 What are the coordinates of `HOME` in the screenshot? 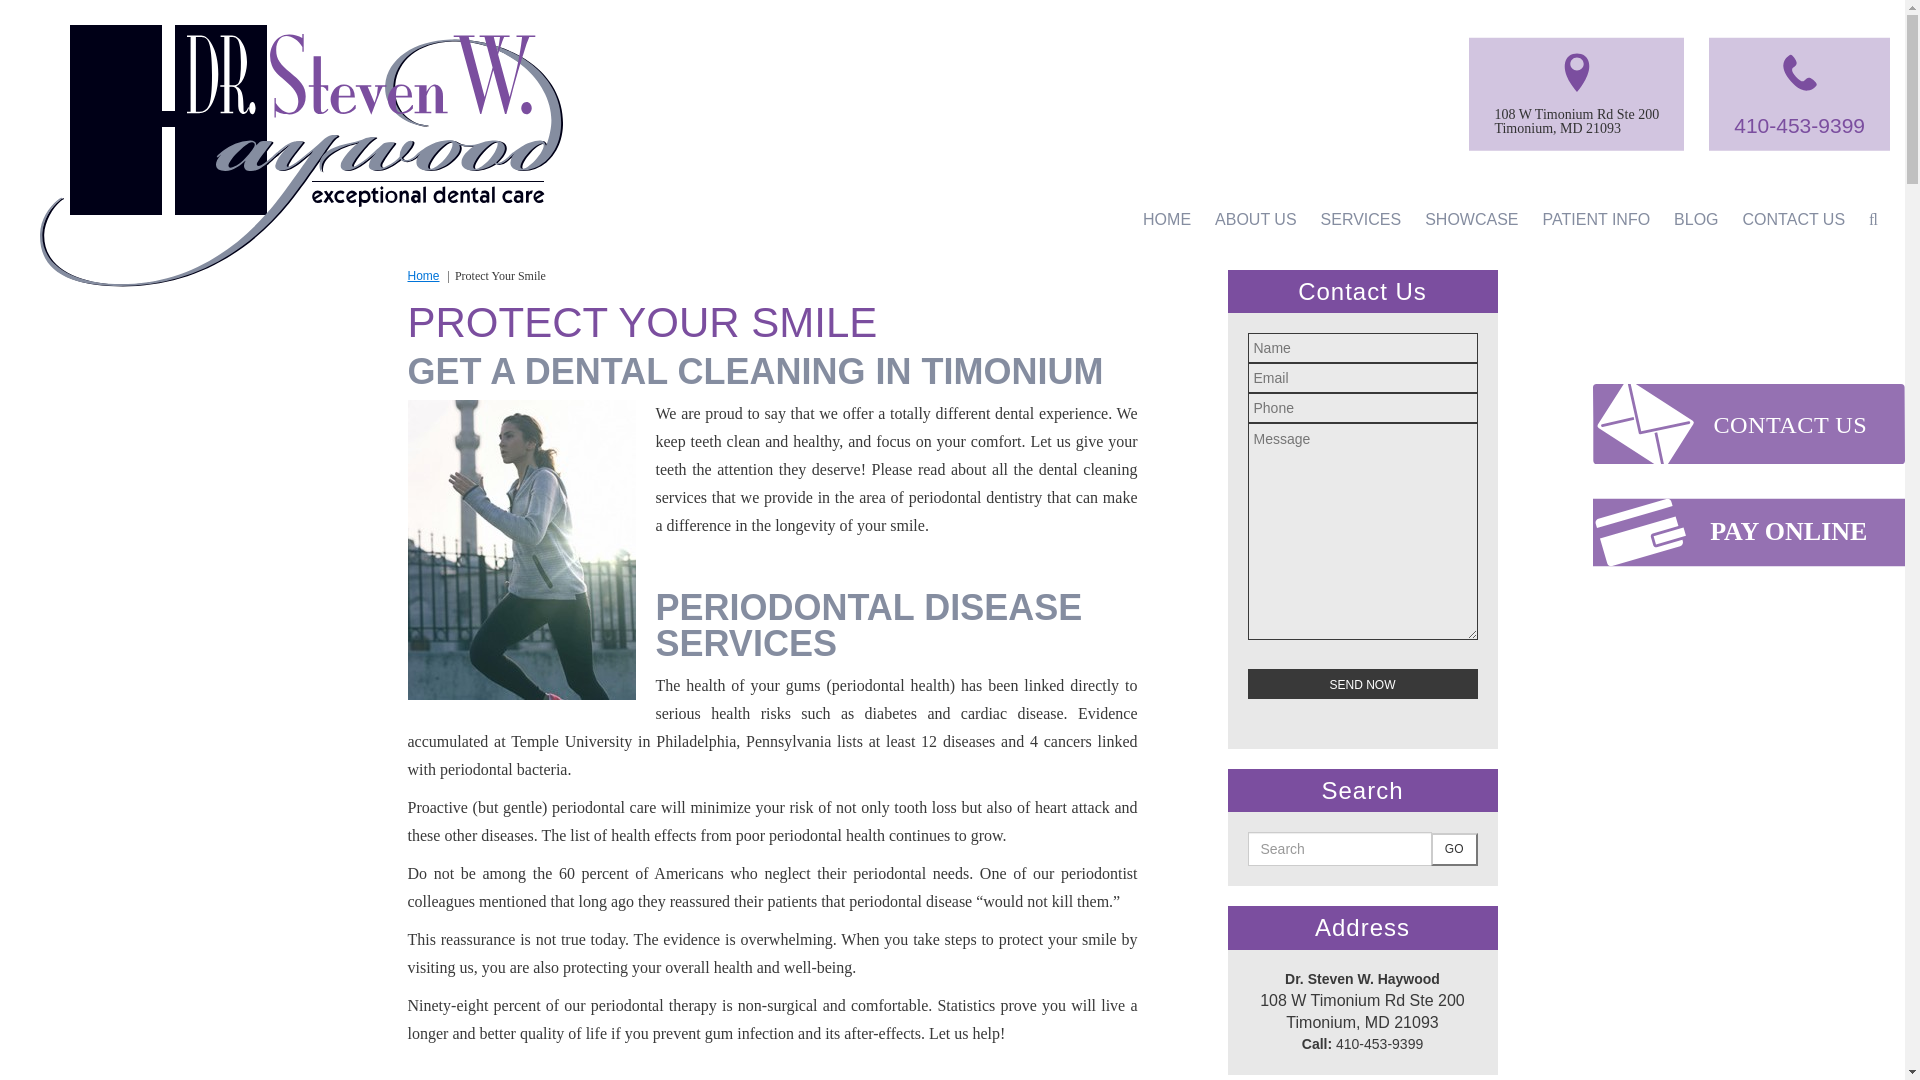 It's located at (1166, 220).